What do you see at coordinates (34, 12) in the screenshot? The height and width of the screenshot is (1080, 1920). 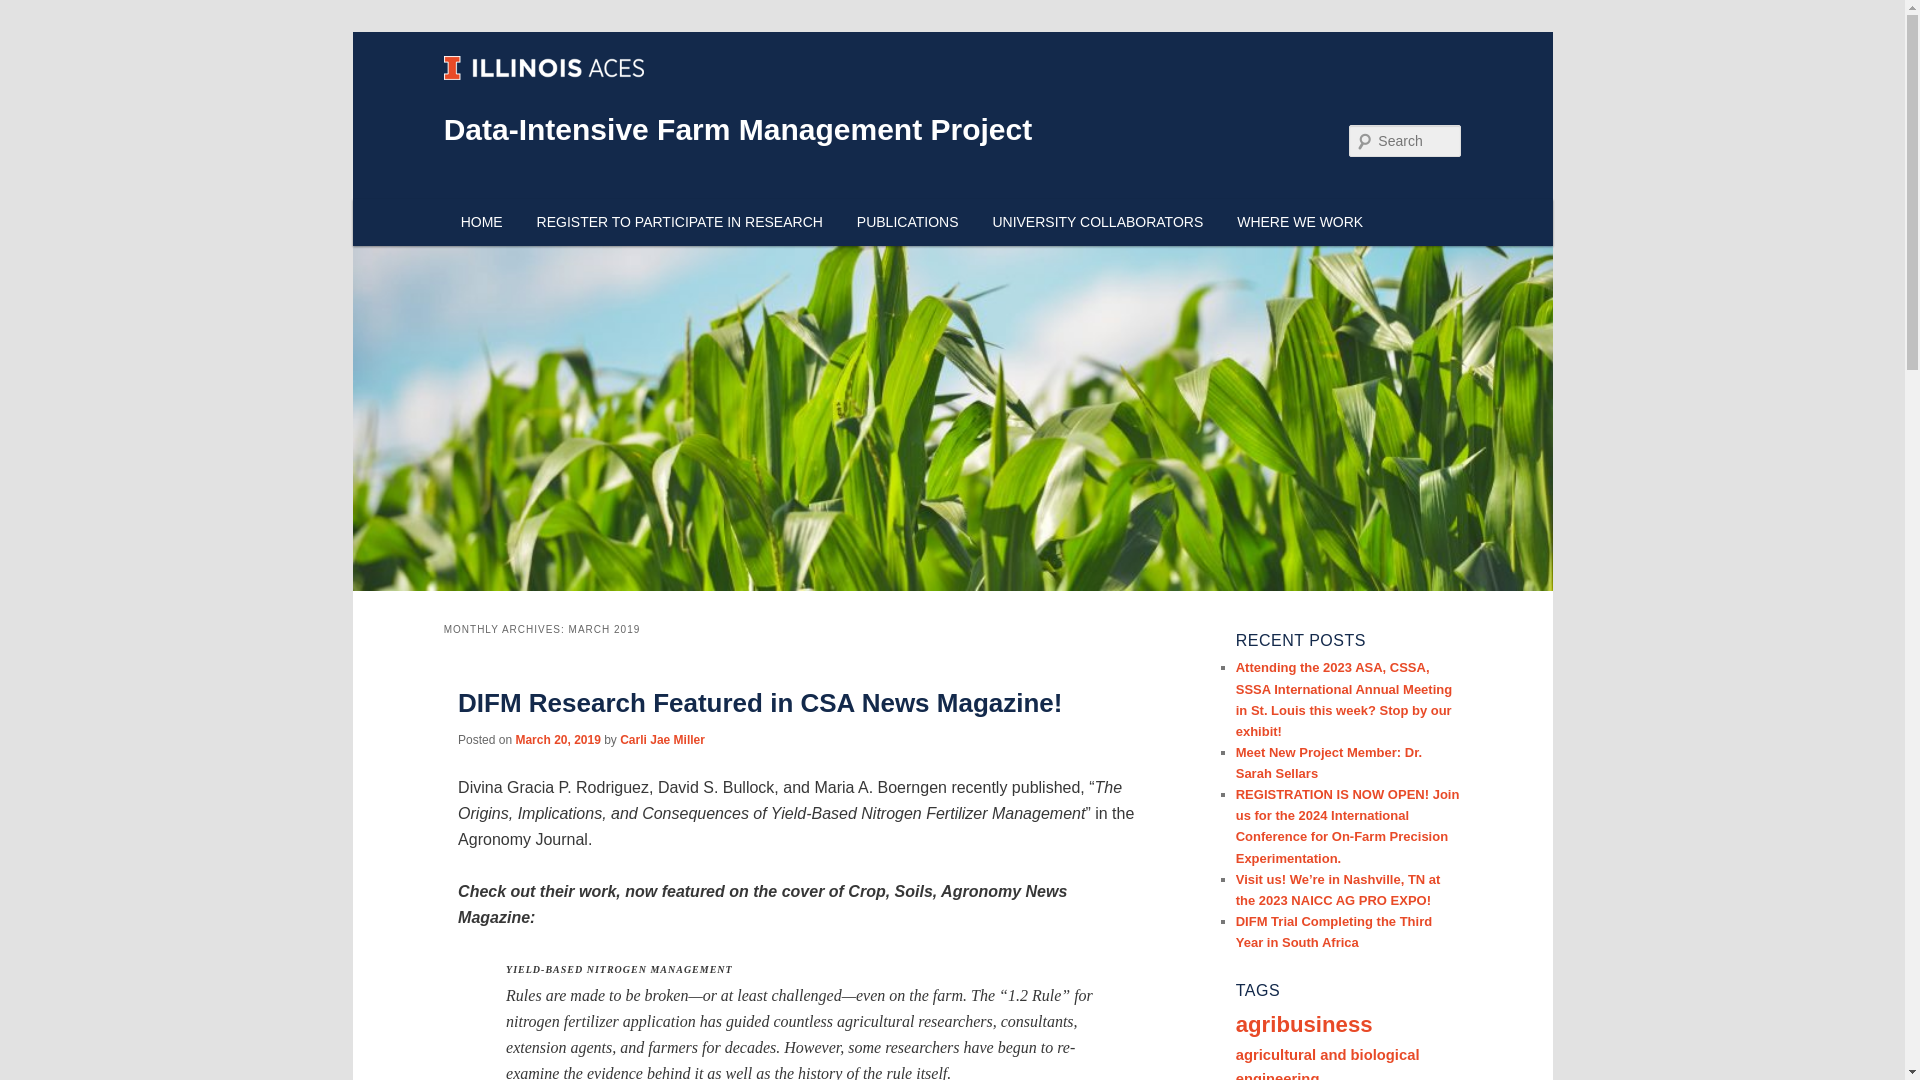 I see `Search` at bounding box center [34, 12].